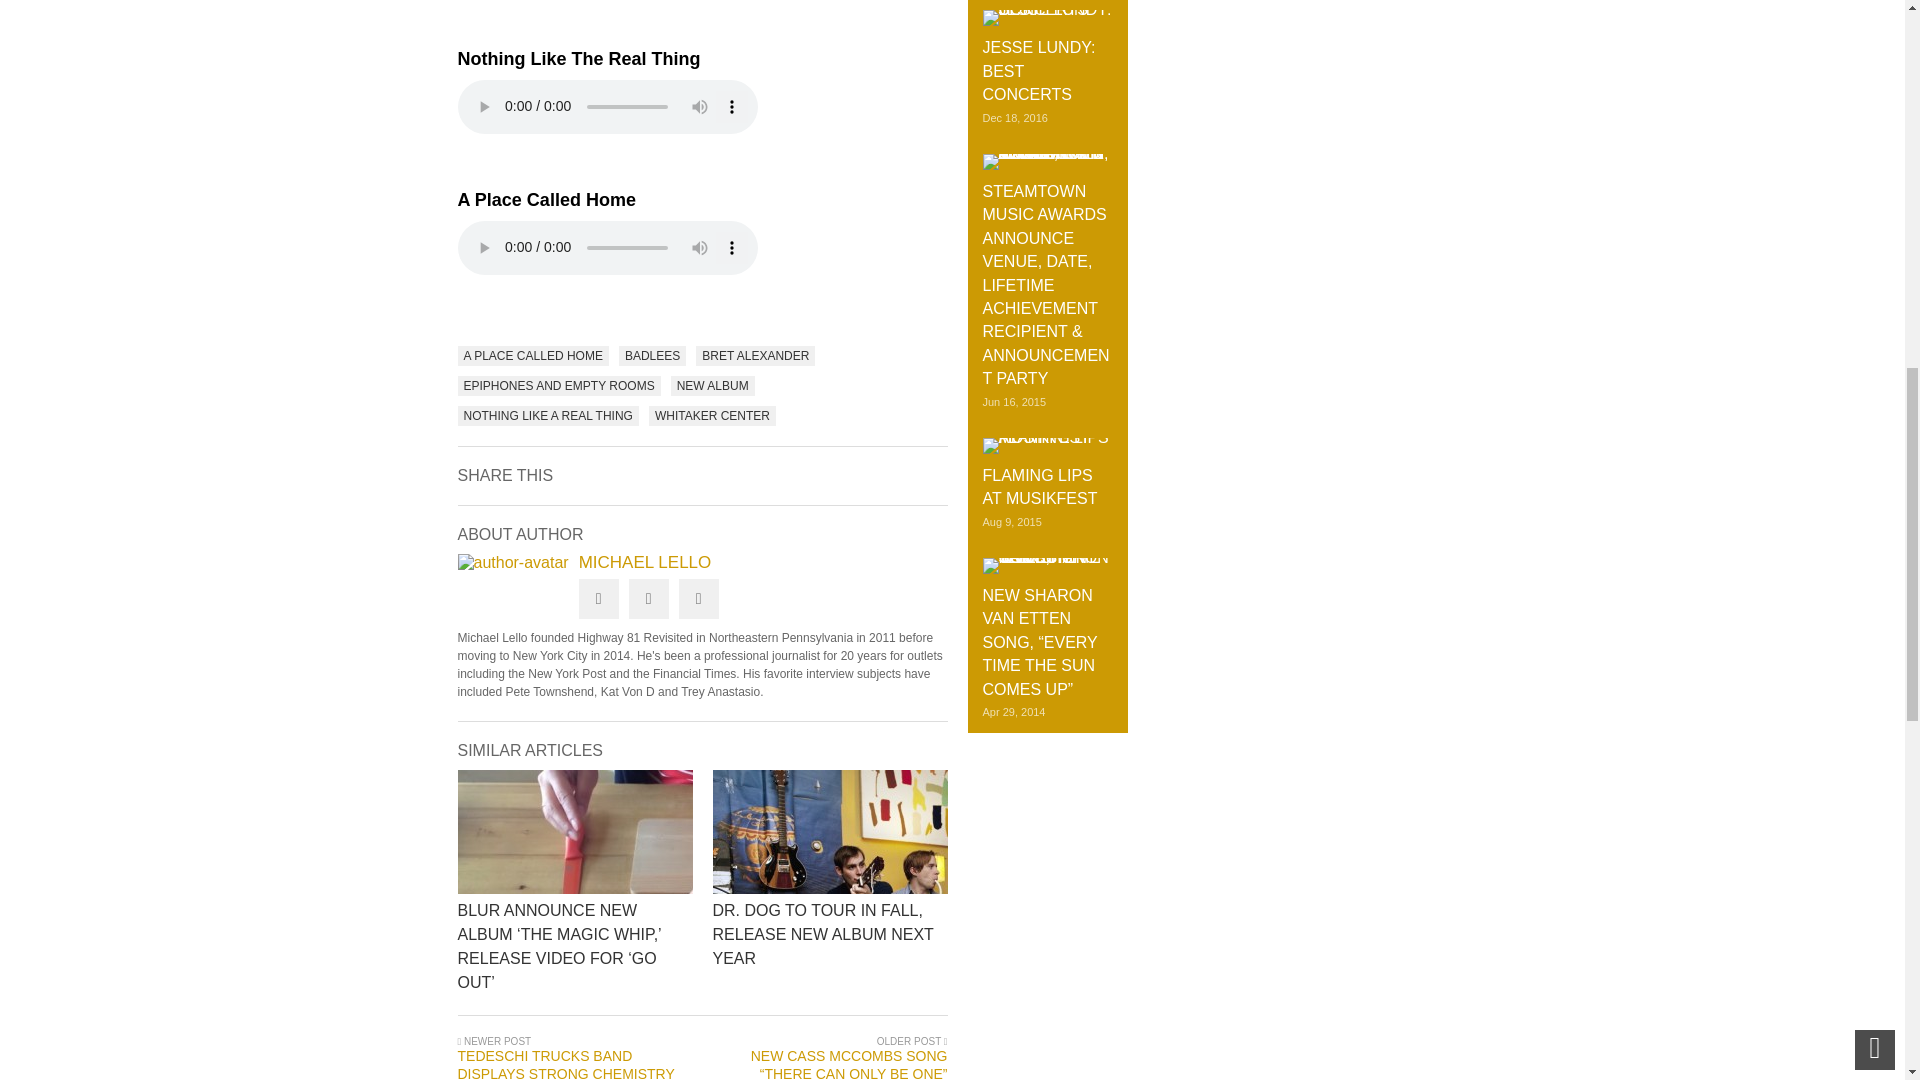 Image resolution: width=1920 pixels, height=1080 pixels. I want to click on Posted by Michael Lello, so click(703, 562).